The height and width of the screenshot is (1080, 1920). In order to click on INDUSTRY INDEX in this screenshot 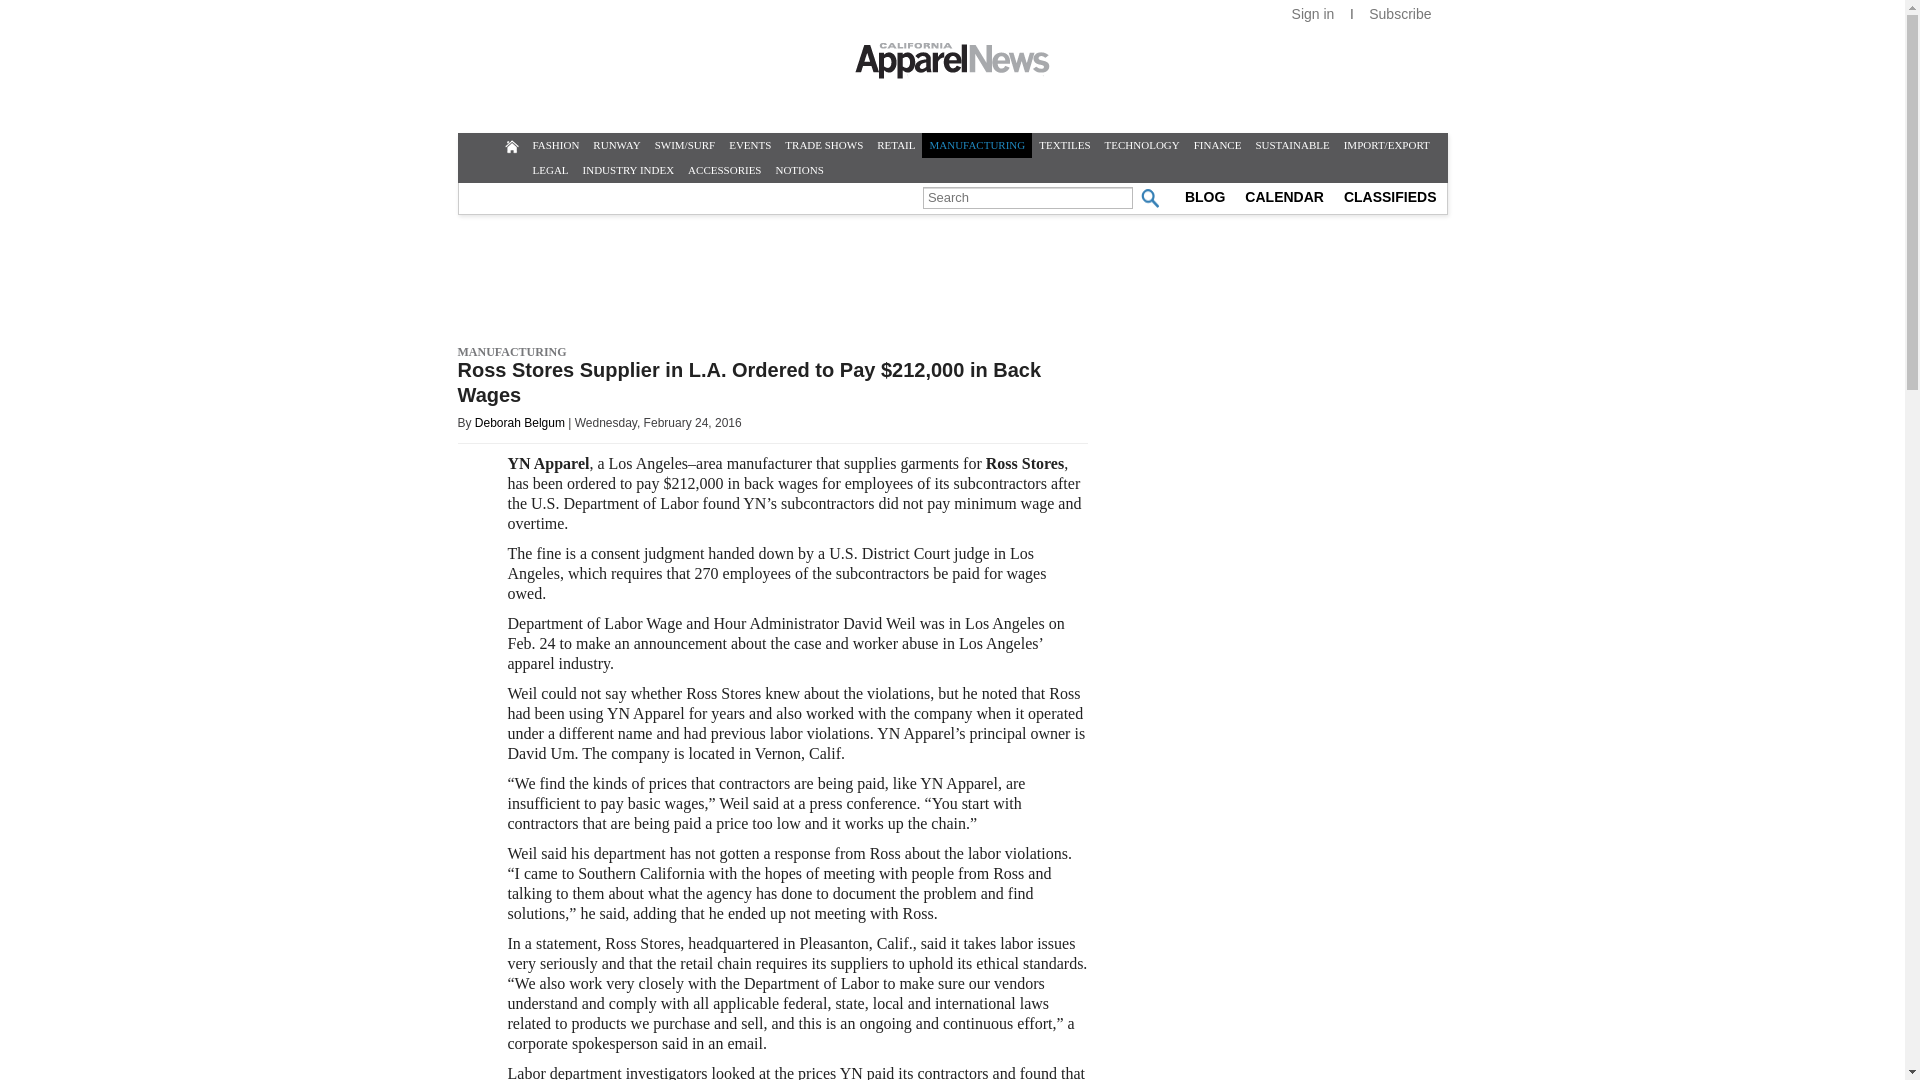, I will do `click(628, 170)`.